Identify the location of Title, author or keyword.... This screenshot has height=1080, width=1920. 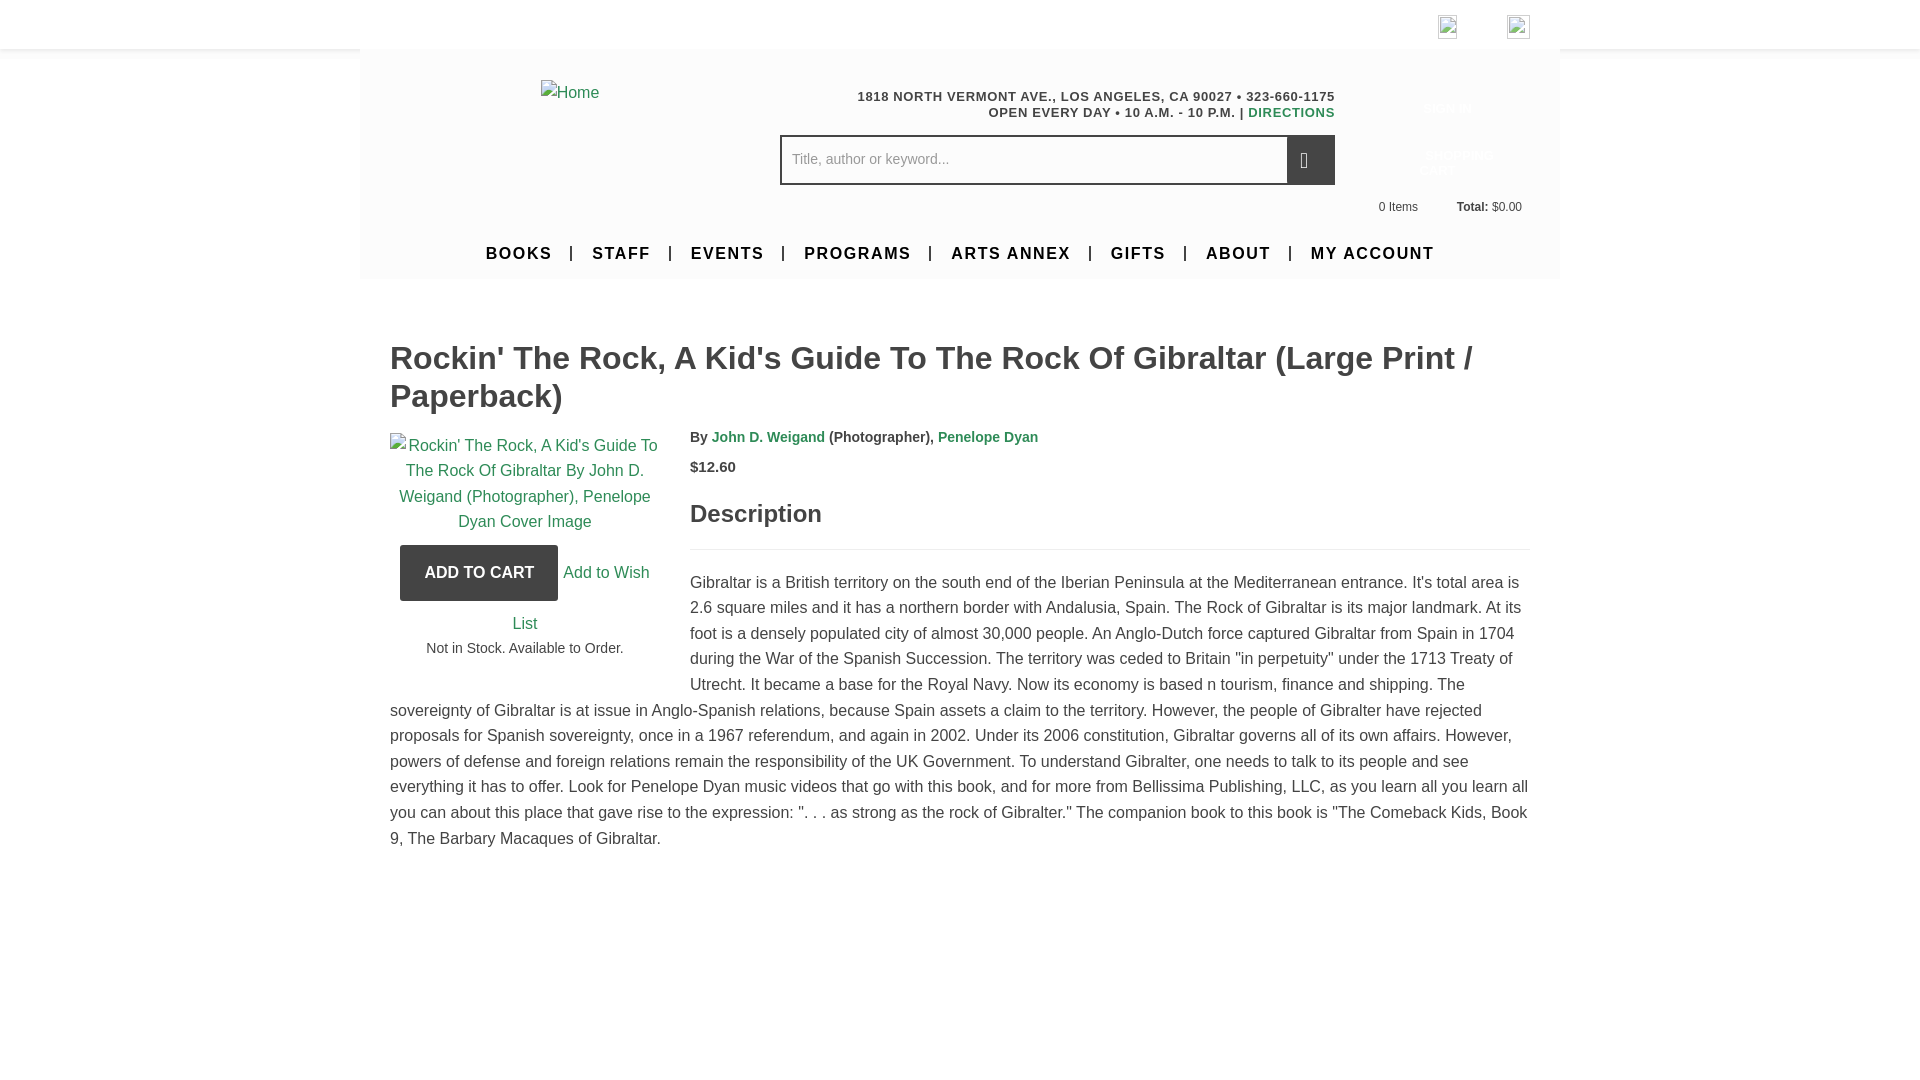
(1056, 160).